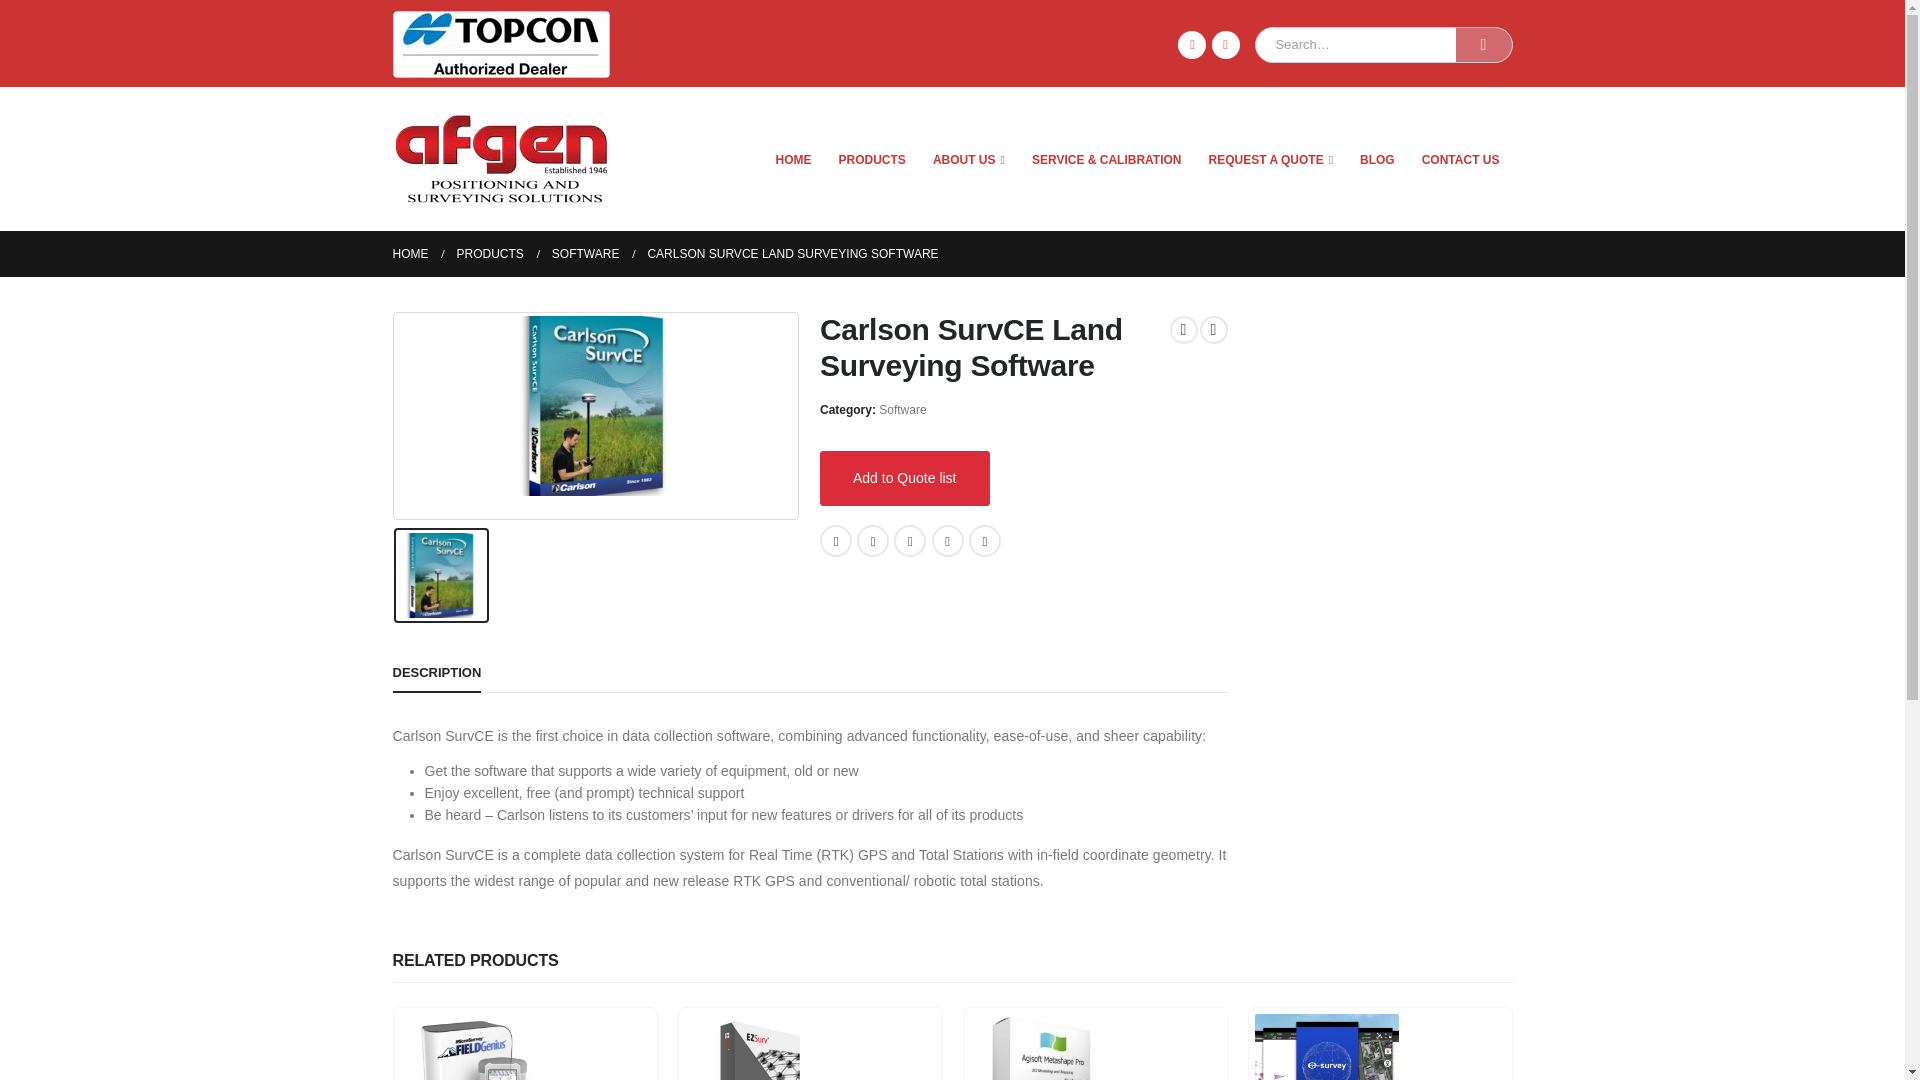 The width and height of the screenshot is (1920, 1080). Describe the element at coordinates (1192, 44) in the screenshot. I see `Facebook` at that location.